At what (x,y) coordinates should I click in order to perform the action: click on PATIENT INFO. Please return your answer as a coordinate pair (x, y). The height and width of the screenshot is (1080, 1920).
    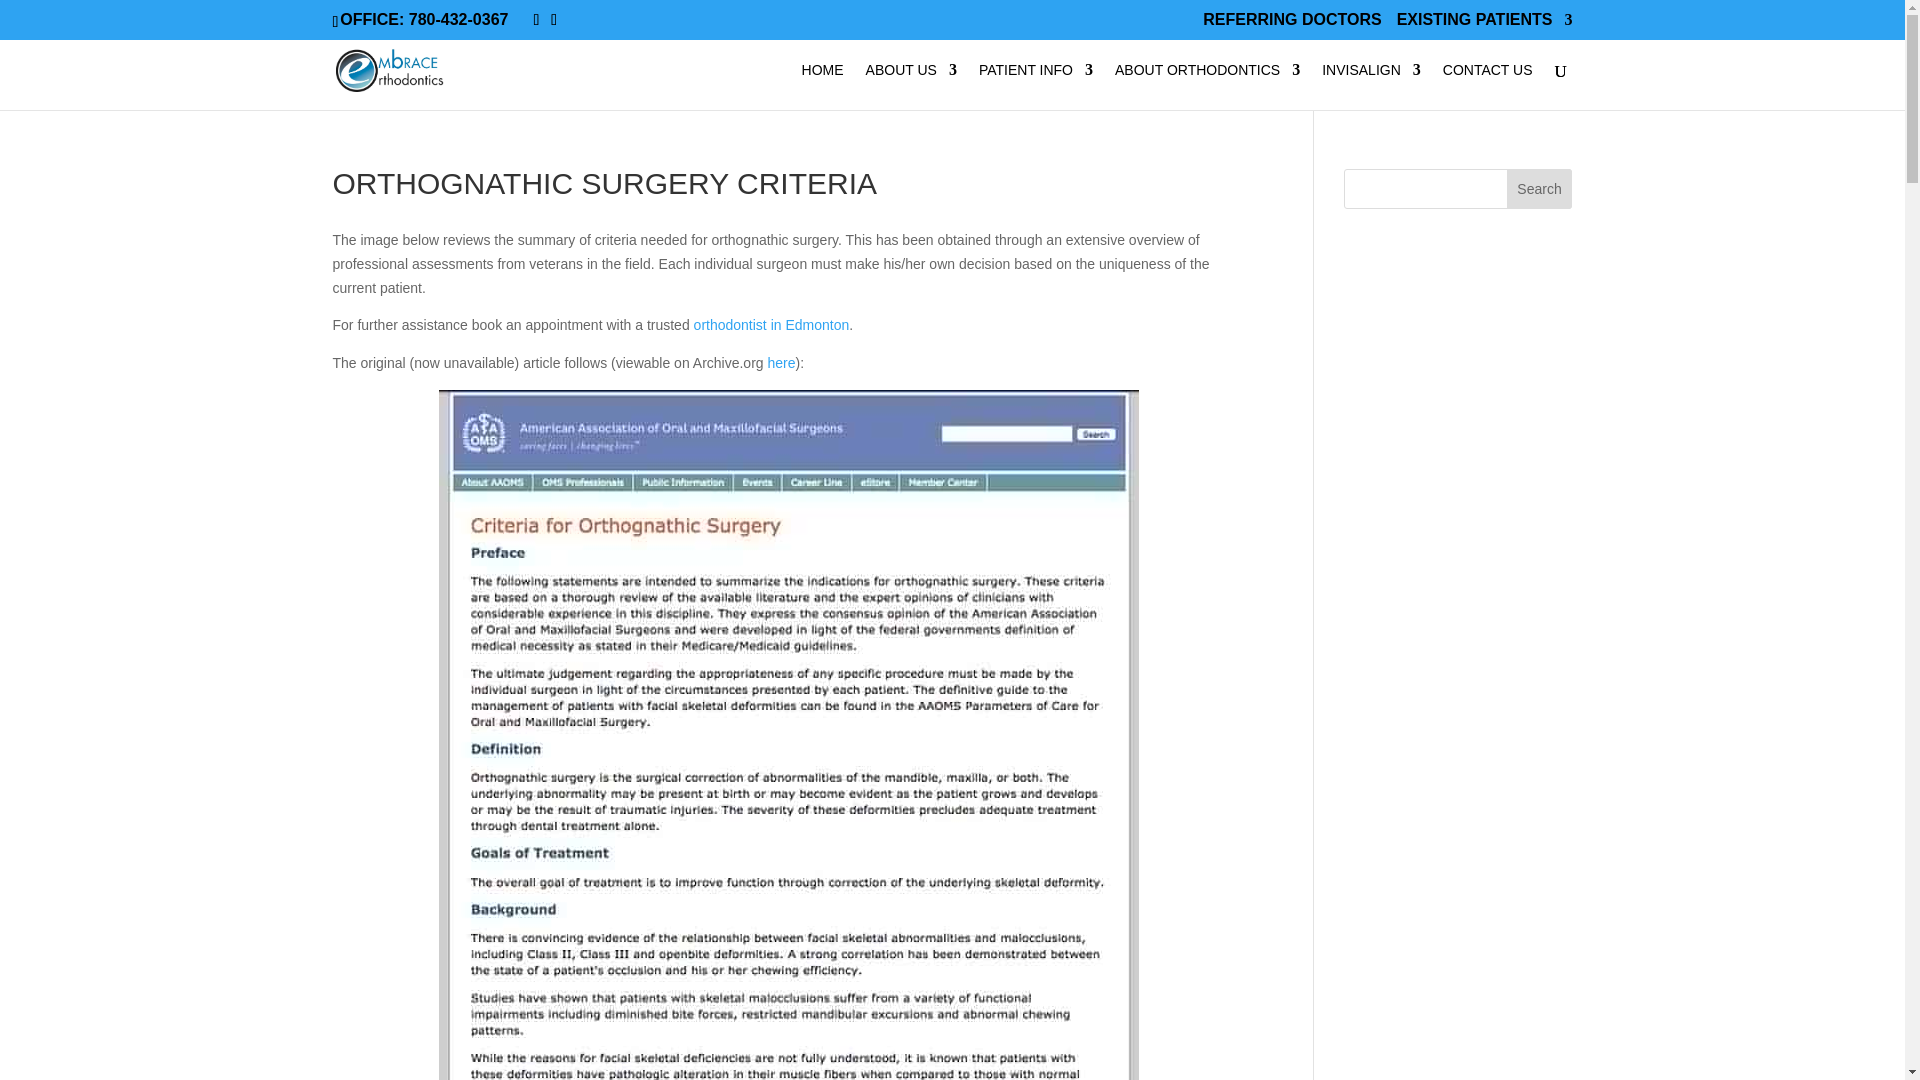
    Looking at the image, I should click on (1036, 86).